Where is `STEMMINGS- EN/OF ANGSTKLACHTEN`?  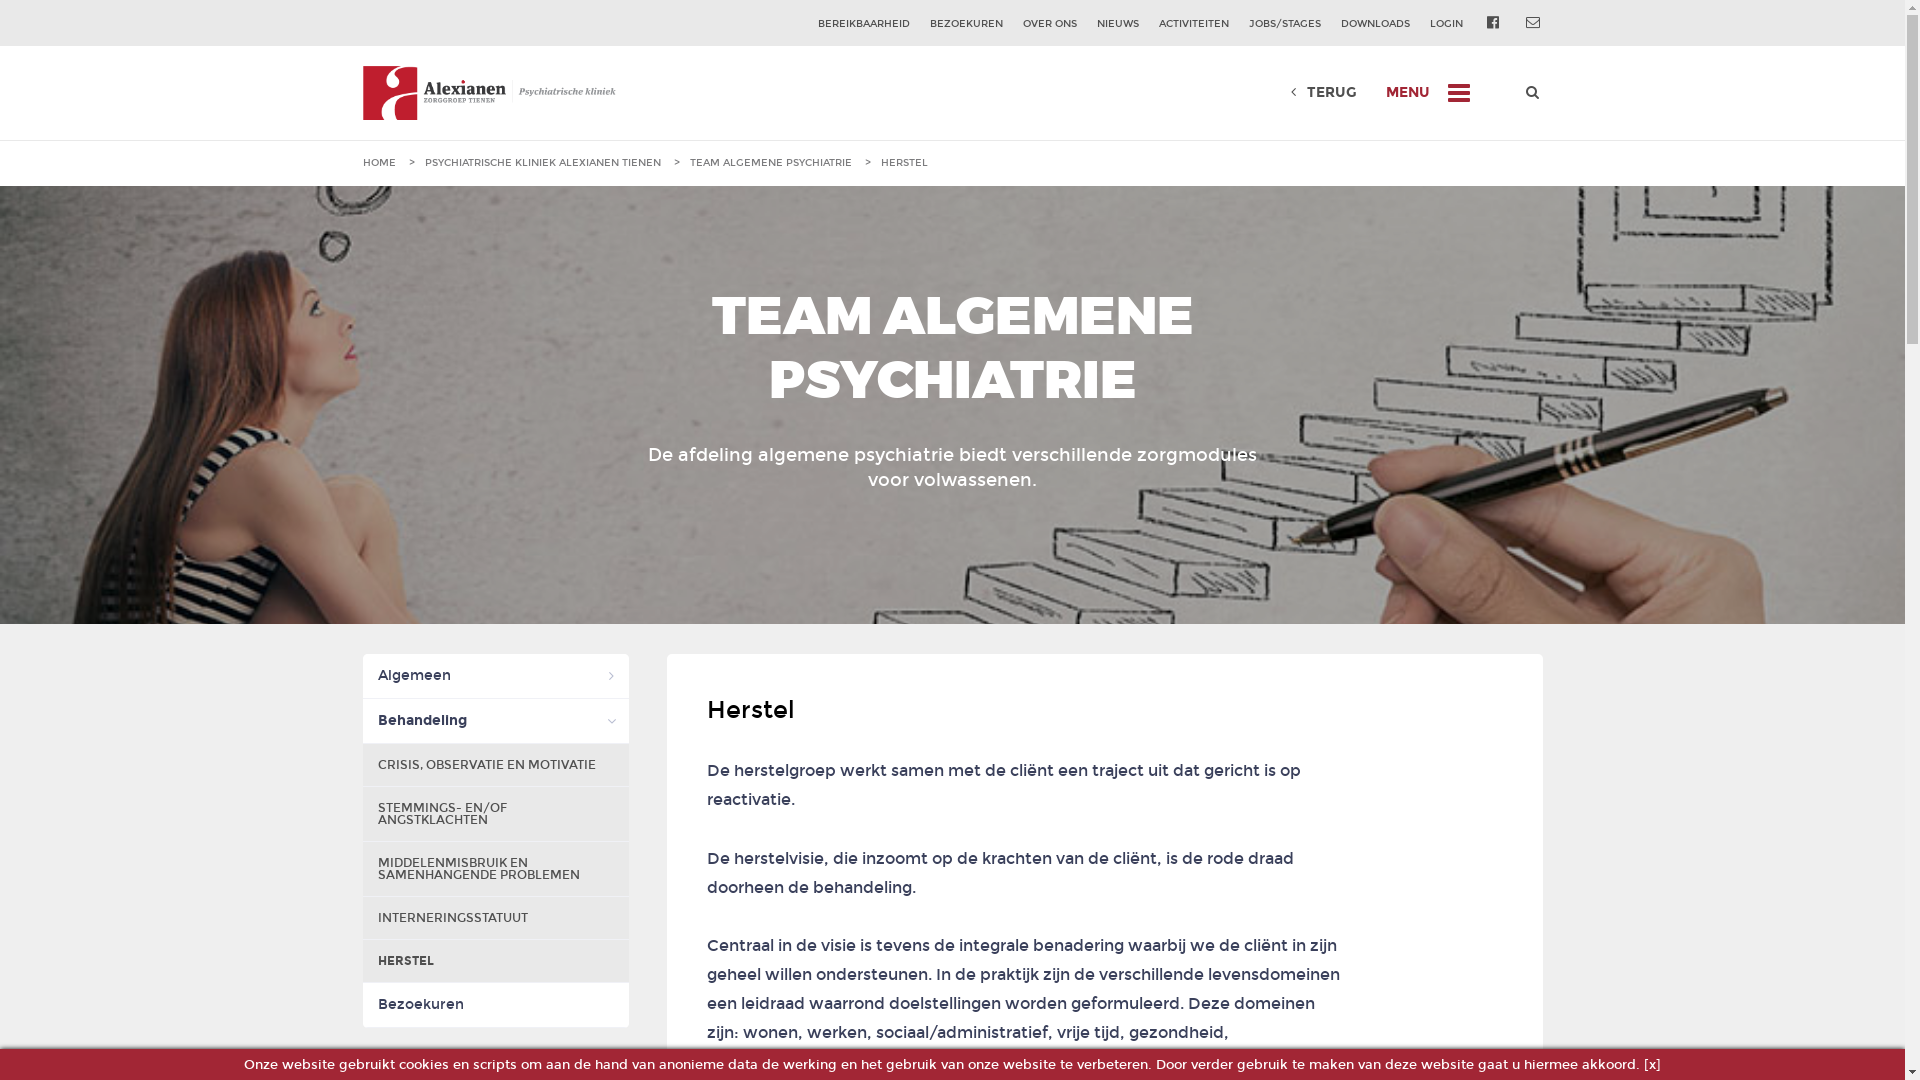 STEMMINGS- EN/OF ANGSTKLACHTEN is located at coordinates (495, 814).